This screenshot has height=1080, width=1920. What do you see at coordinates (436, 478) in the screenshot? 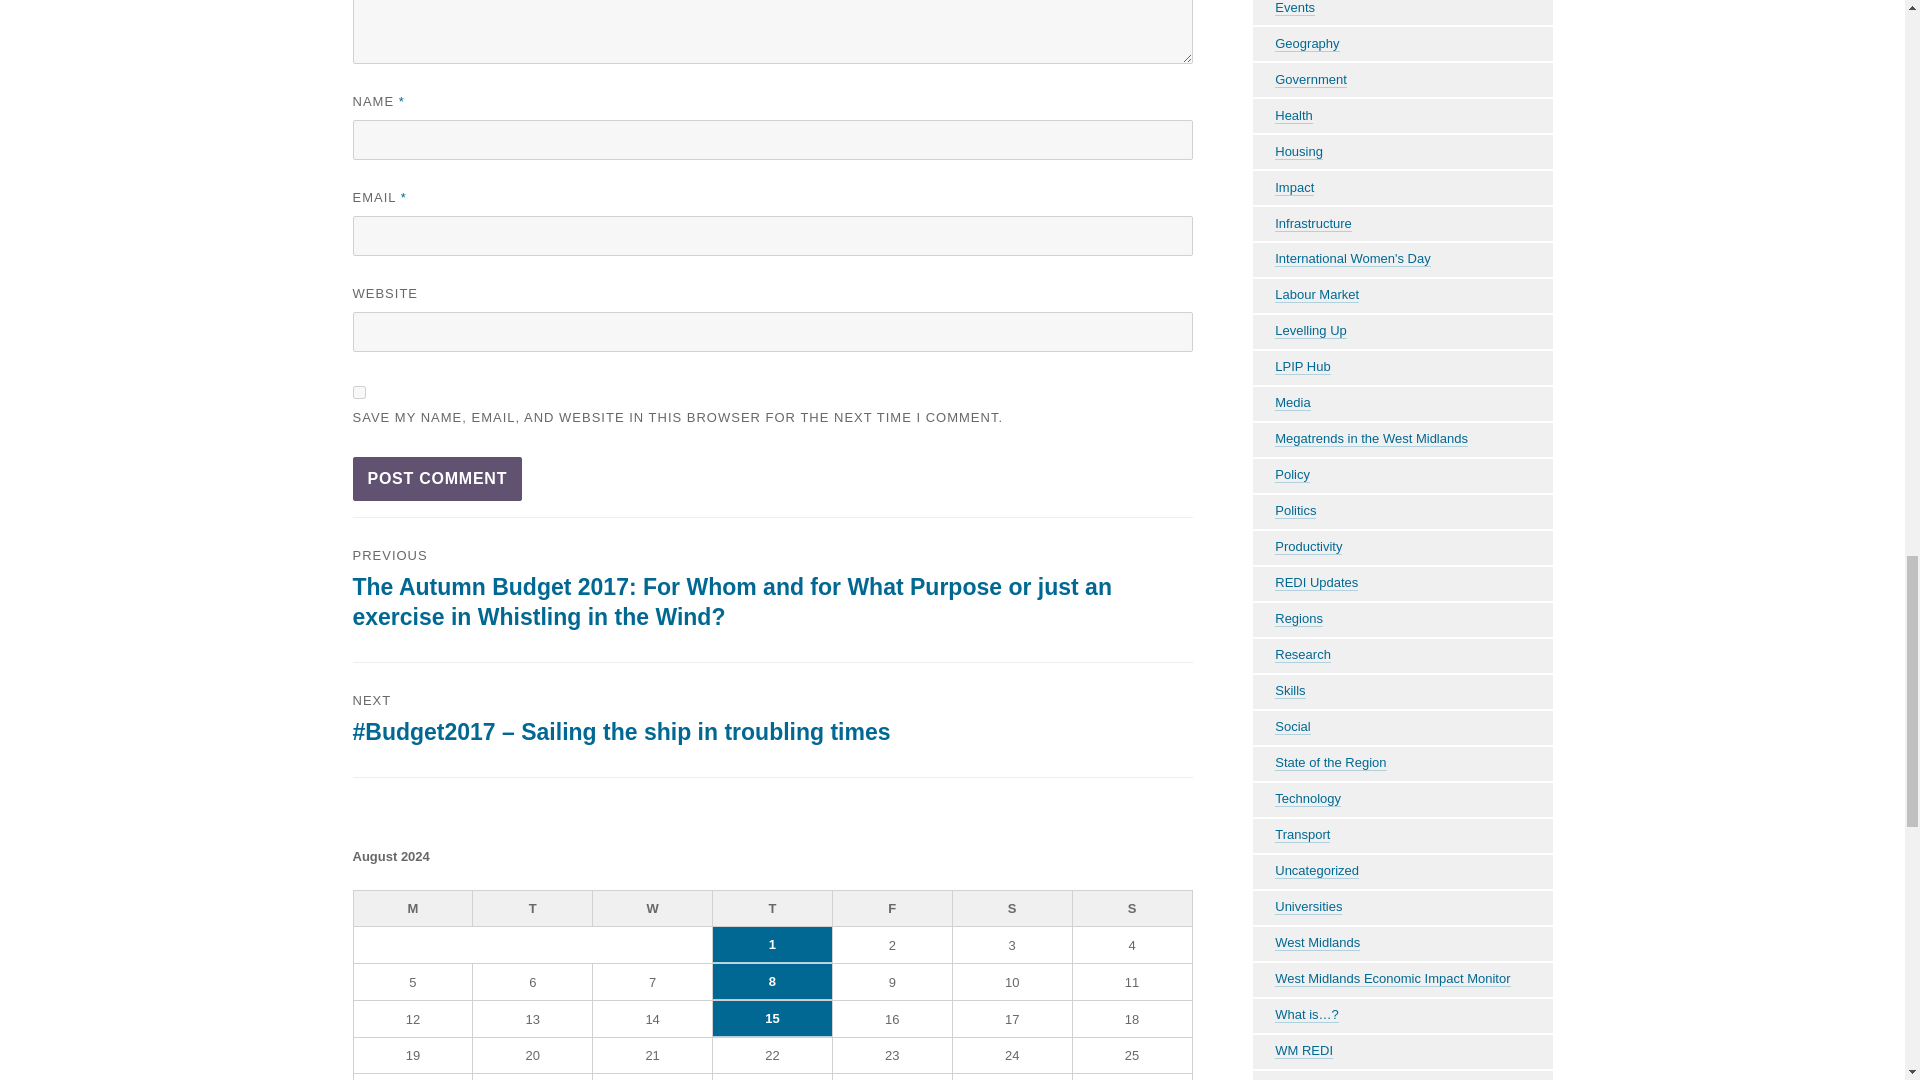
I see `Post Comment` at bounding box center [436, 478].